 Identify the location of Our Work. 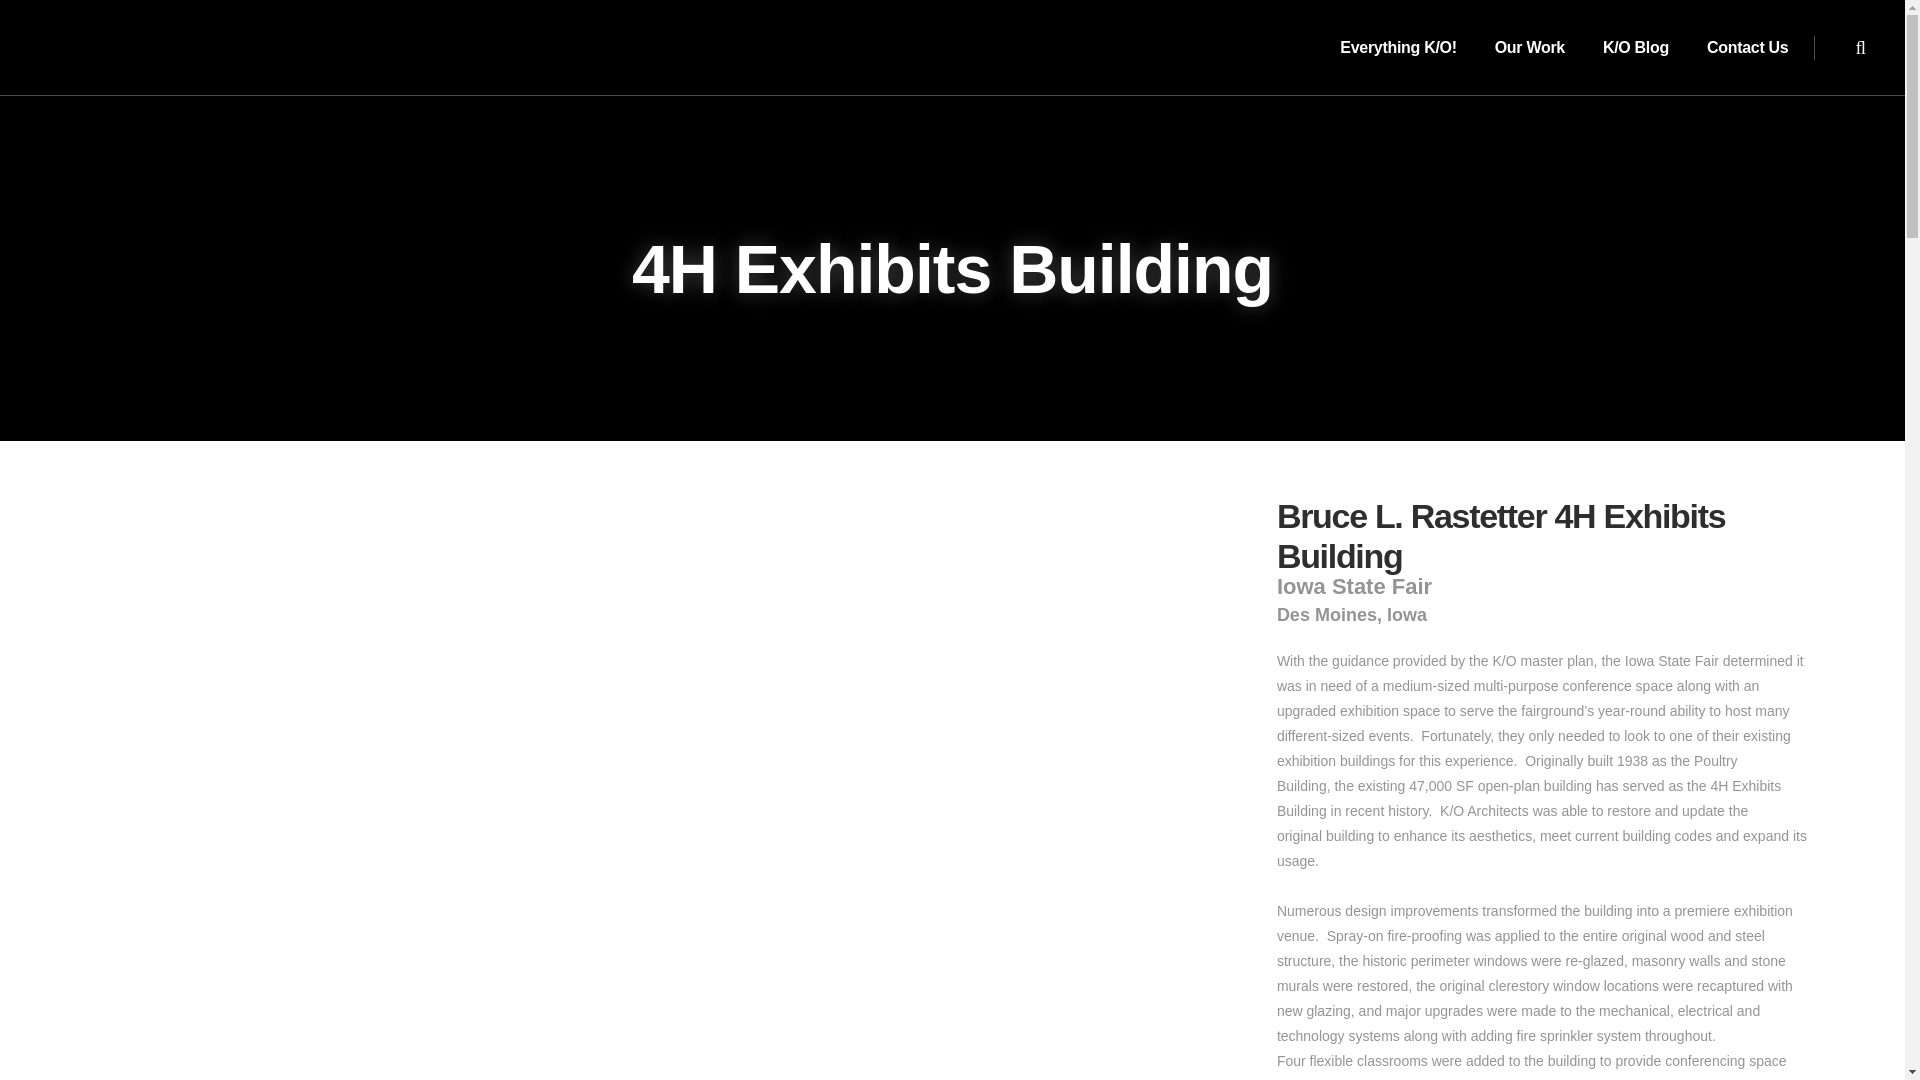
(1530, 48).